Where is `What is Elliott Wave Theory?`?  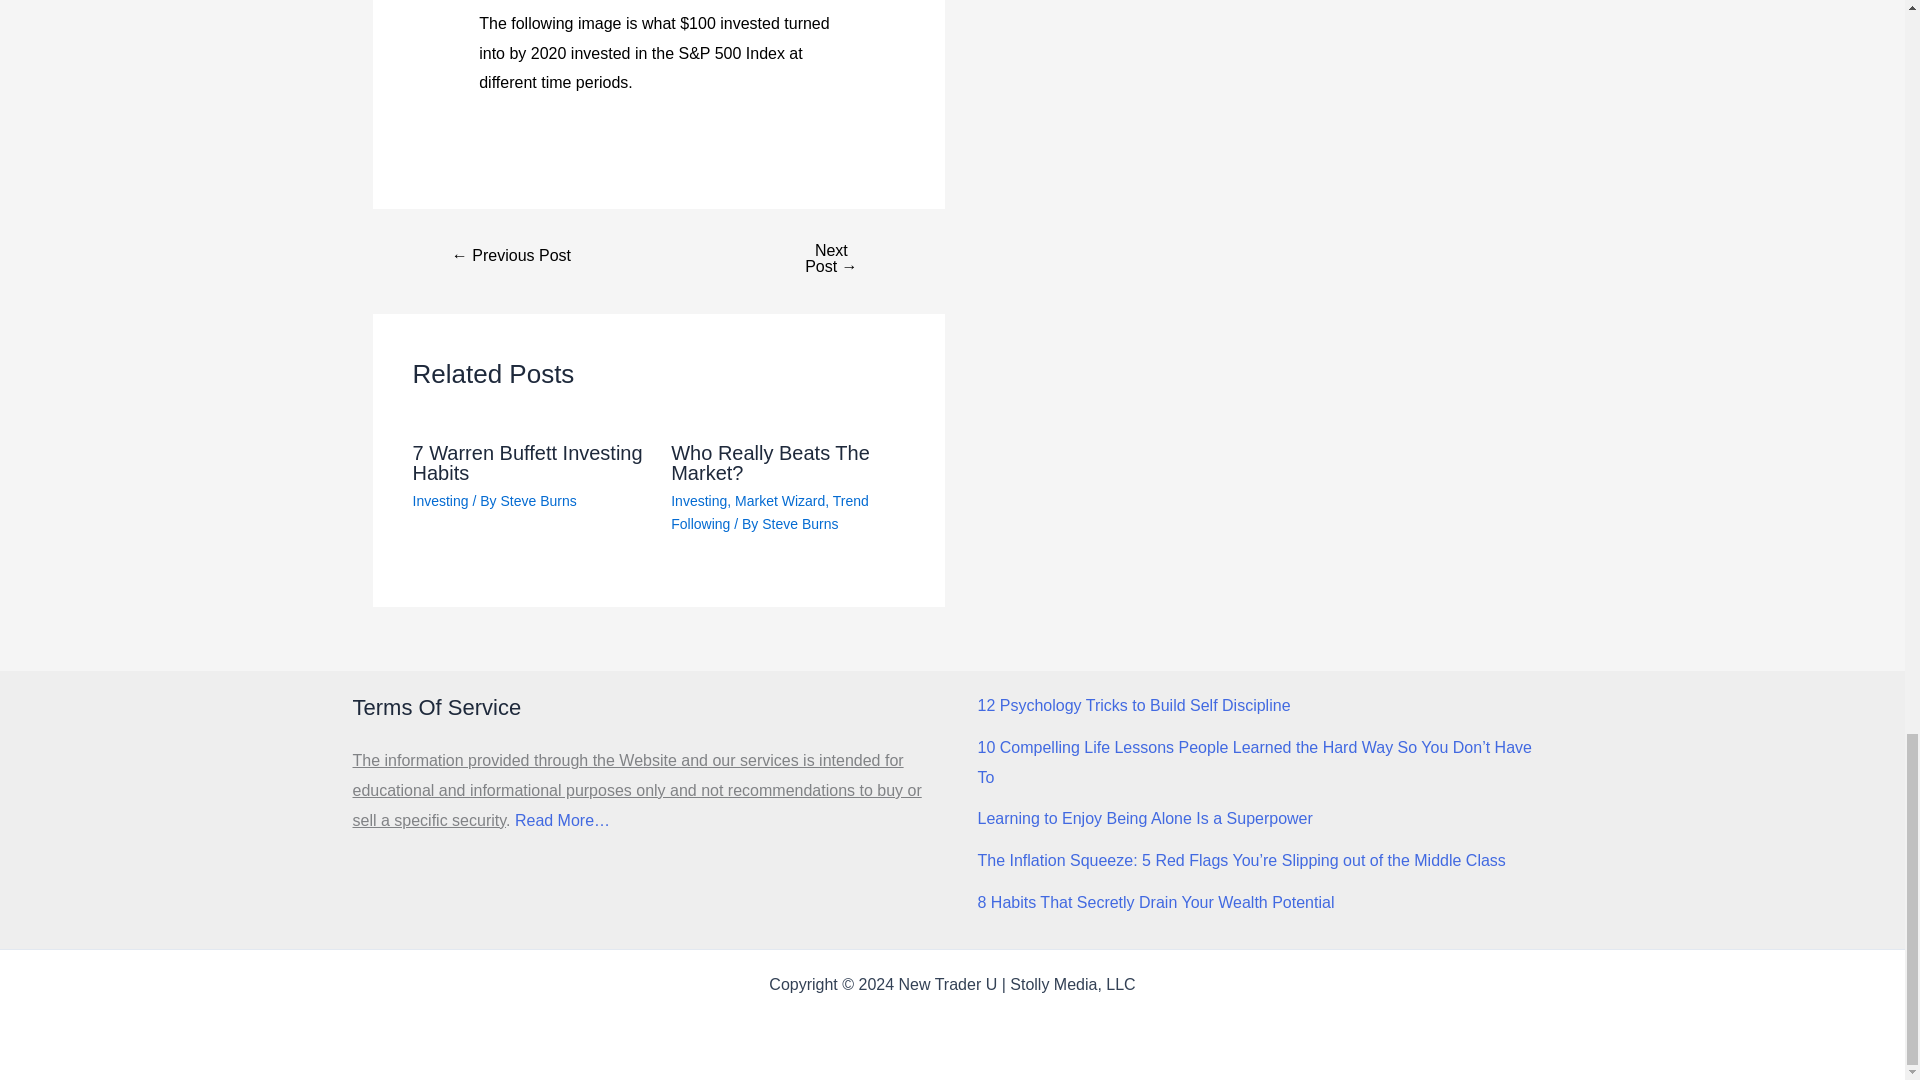 What is Elliott Wave Theory? is located at coordinates (512, 256).